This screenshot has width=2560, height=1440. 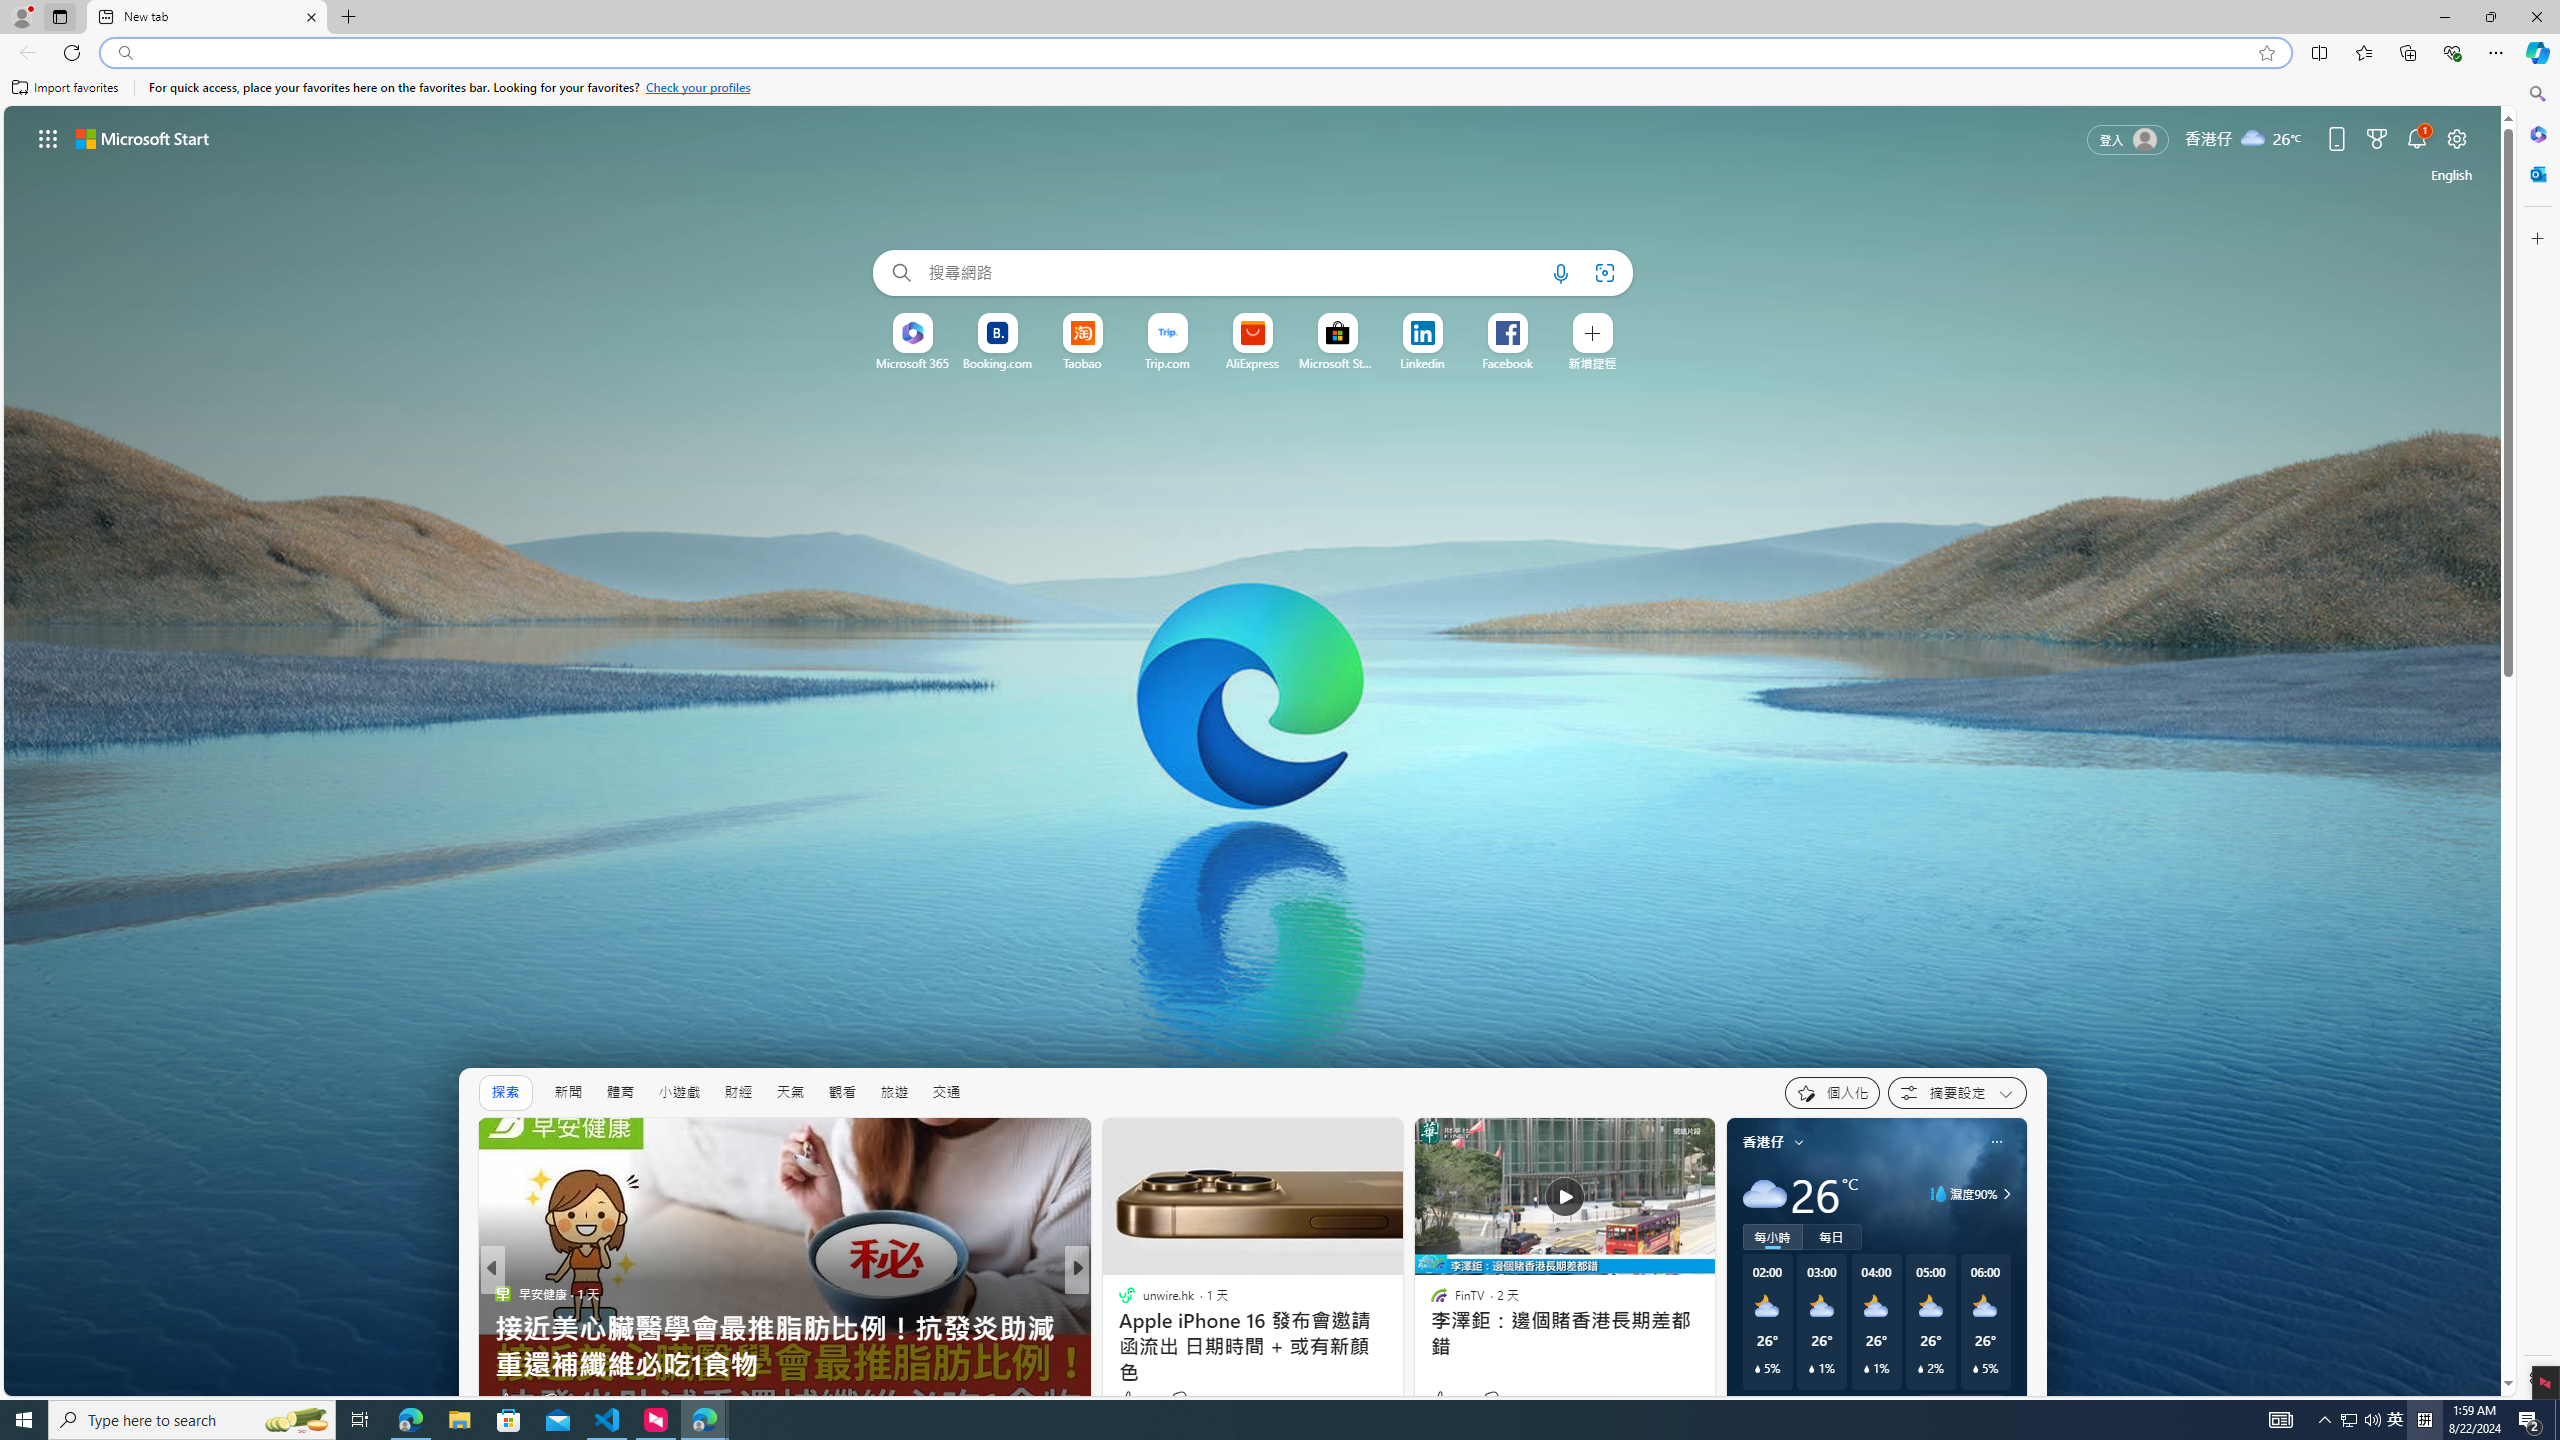 What do you see at coordinates (1118, 1329) in the screenshot?
I see `FinTV` at bounding box center [1118, 1329].